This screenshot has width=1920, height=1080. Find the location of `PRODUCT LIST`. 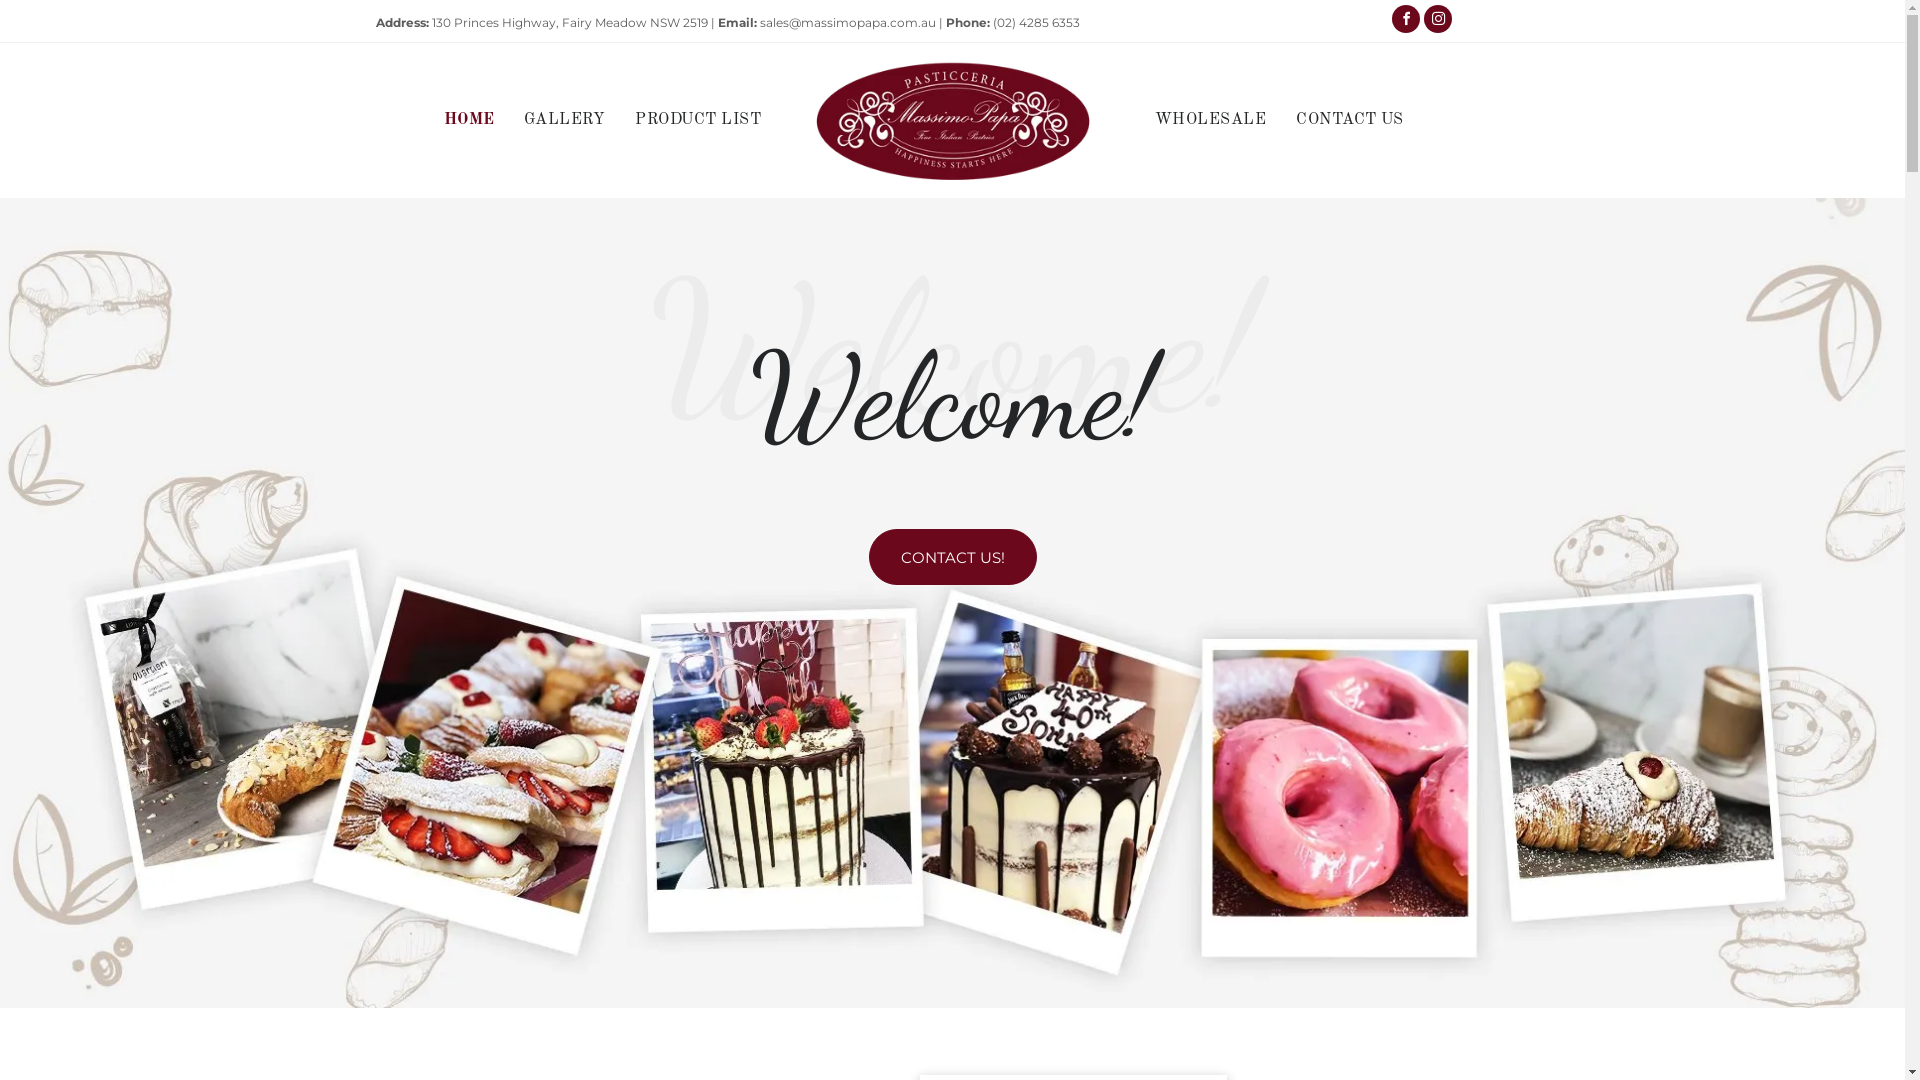

PRODUCT LIST is located at coordinates (698, 120).